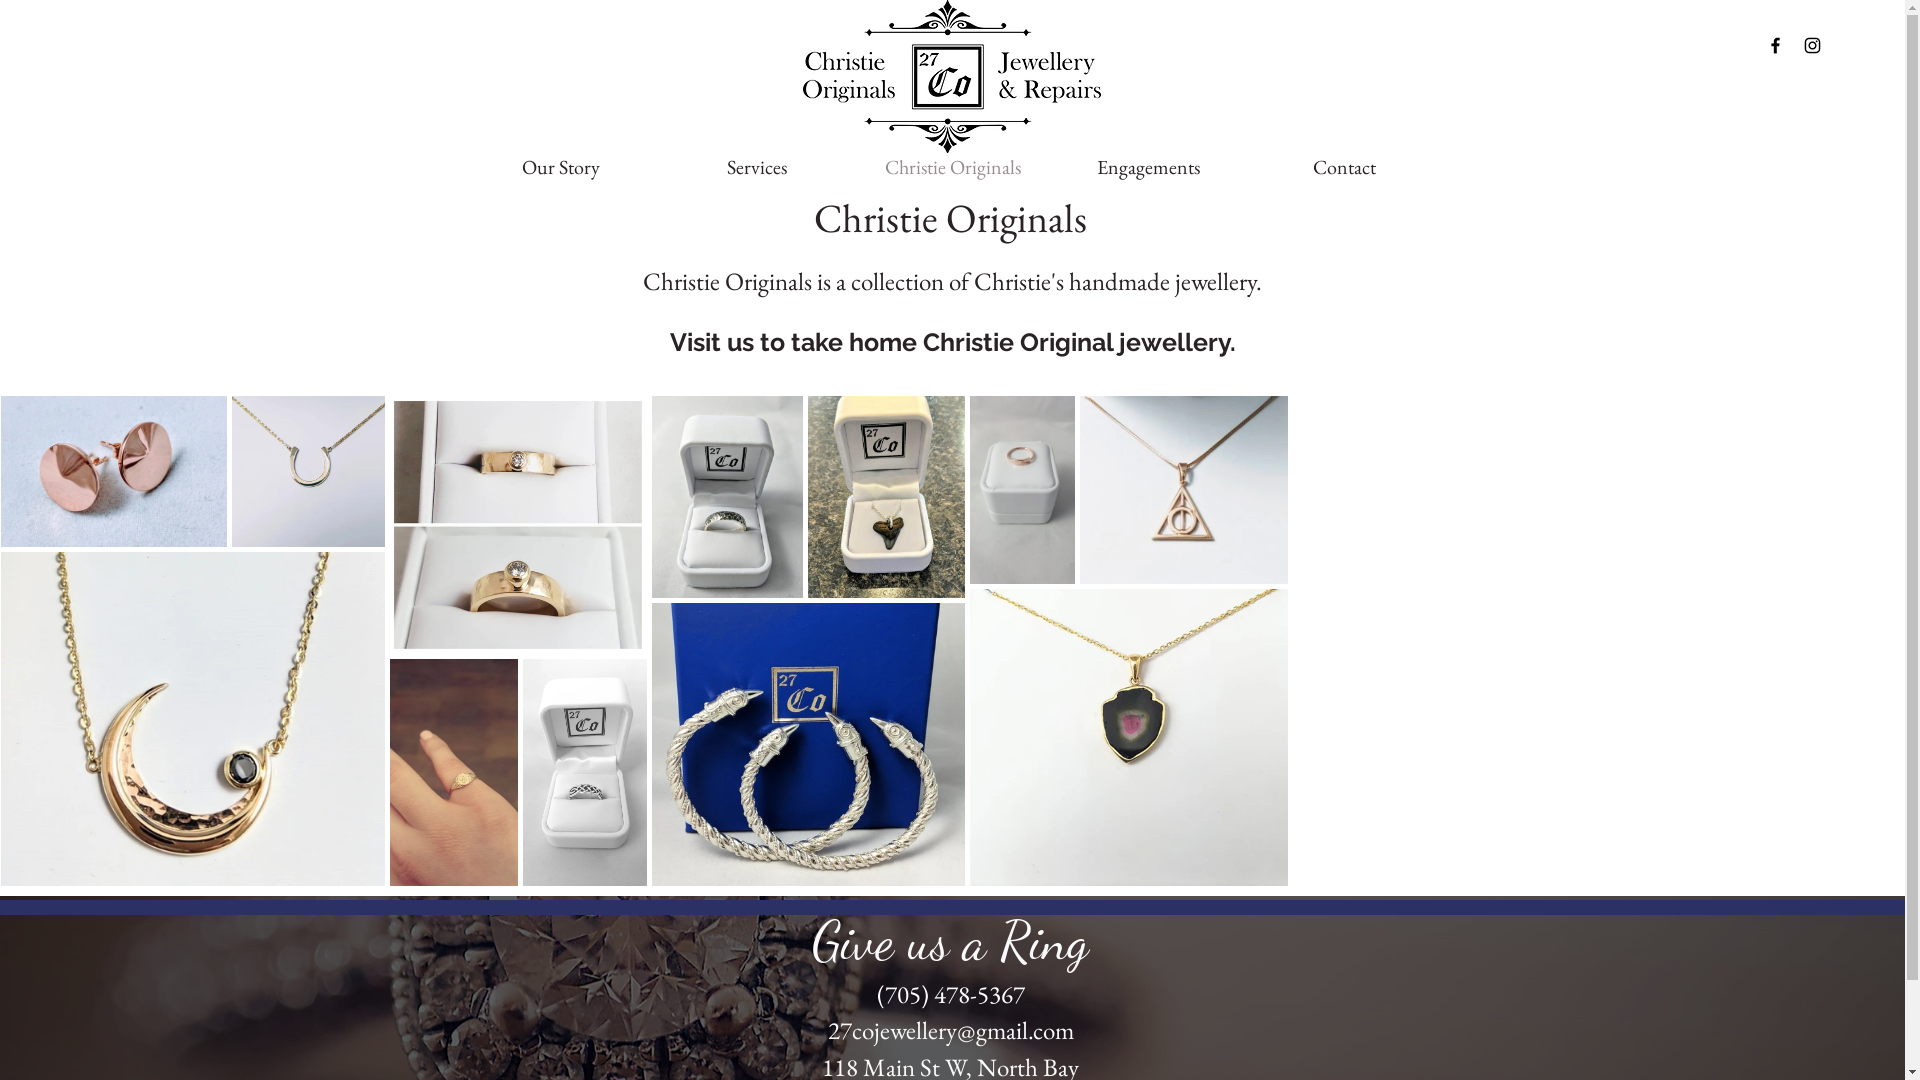 The image size is (1920, 1080). What do you see at coordinates (950, 939) in the screenshot?
I see `Give us a Ring` at bounding box center [950, 939].